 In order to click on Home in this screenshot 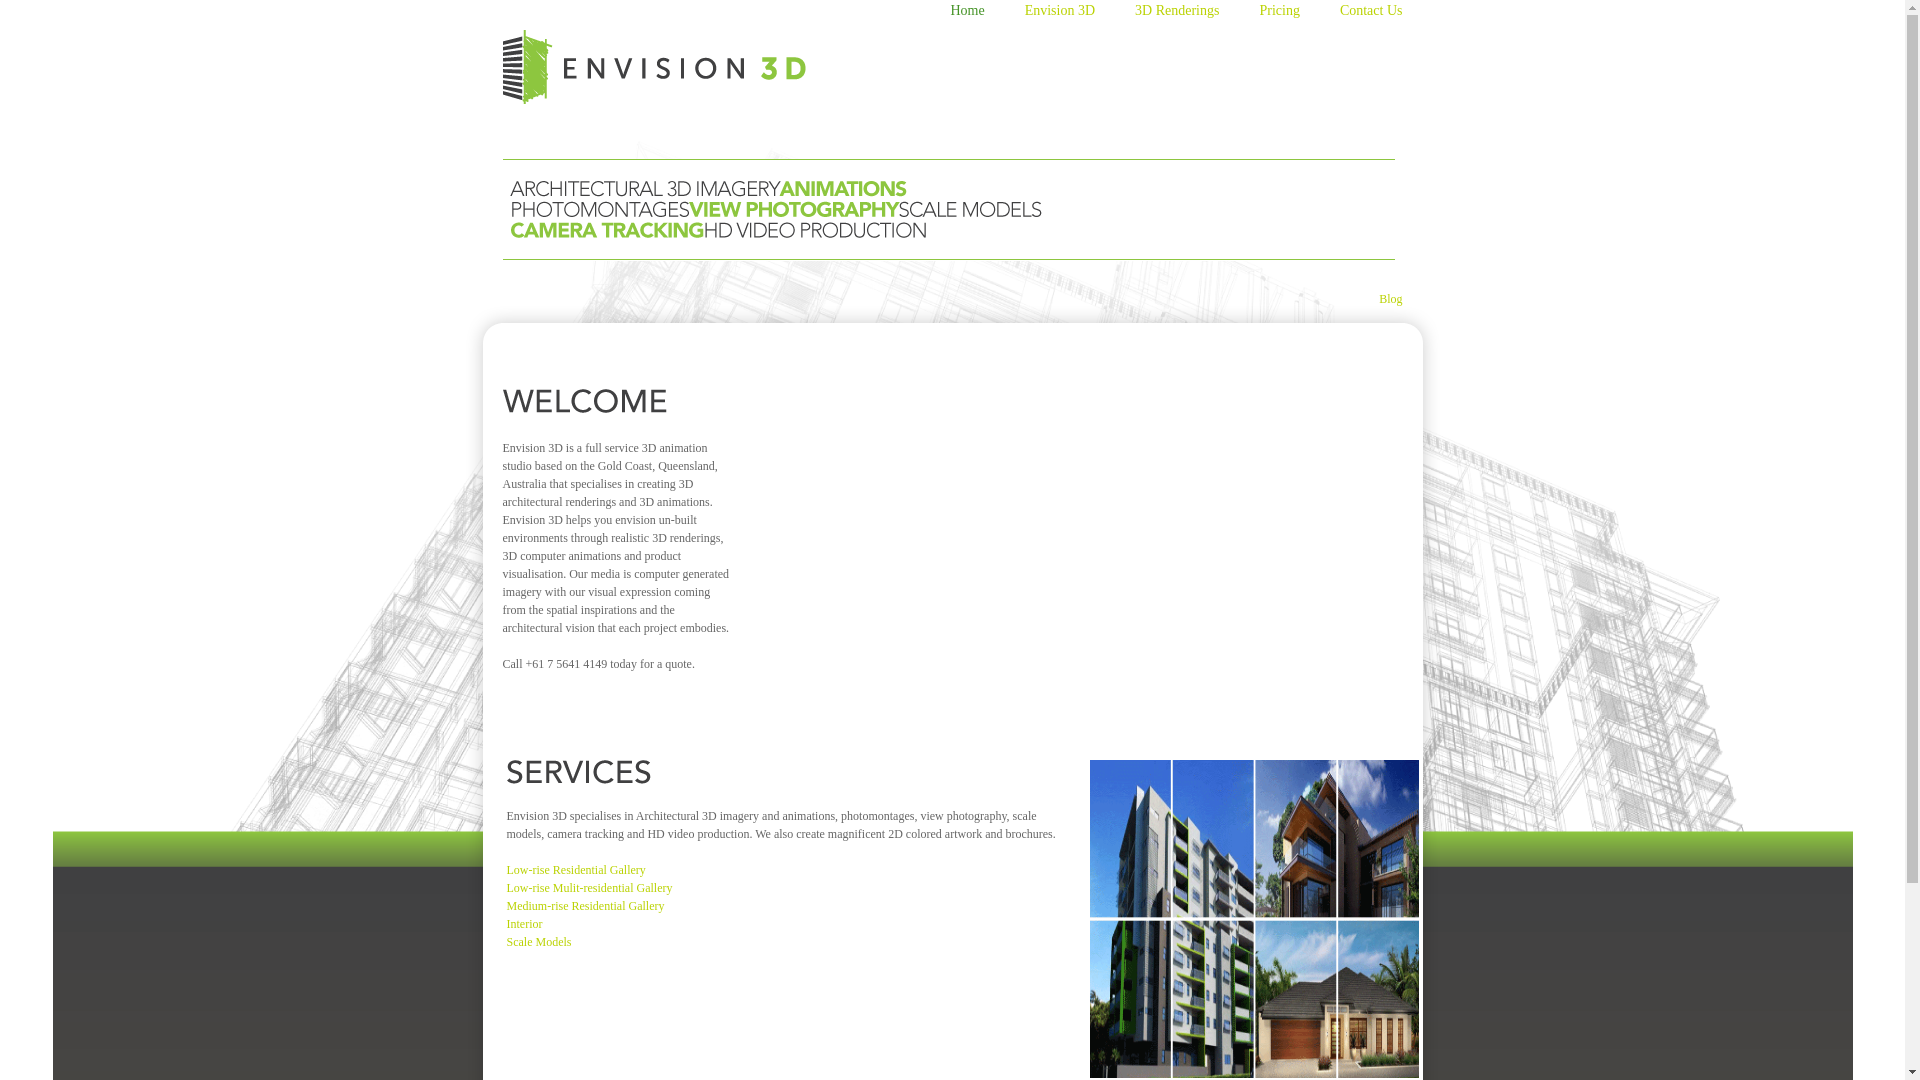, I will do `click(976, 14)`.